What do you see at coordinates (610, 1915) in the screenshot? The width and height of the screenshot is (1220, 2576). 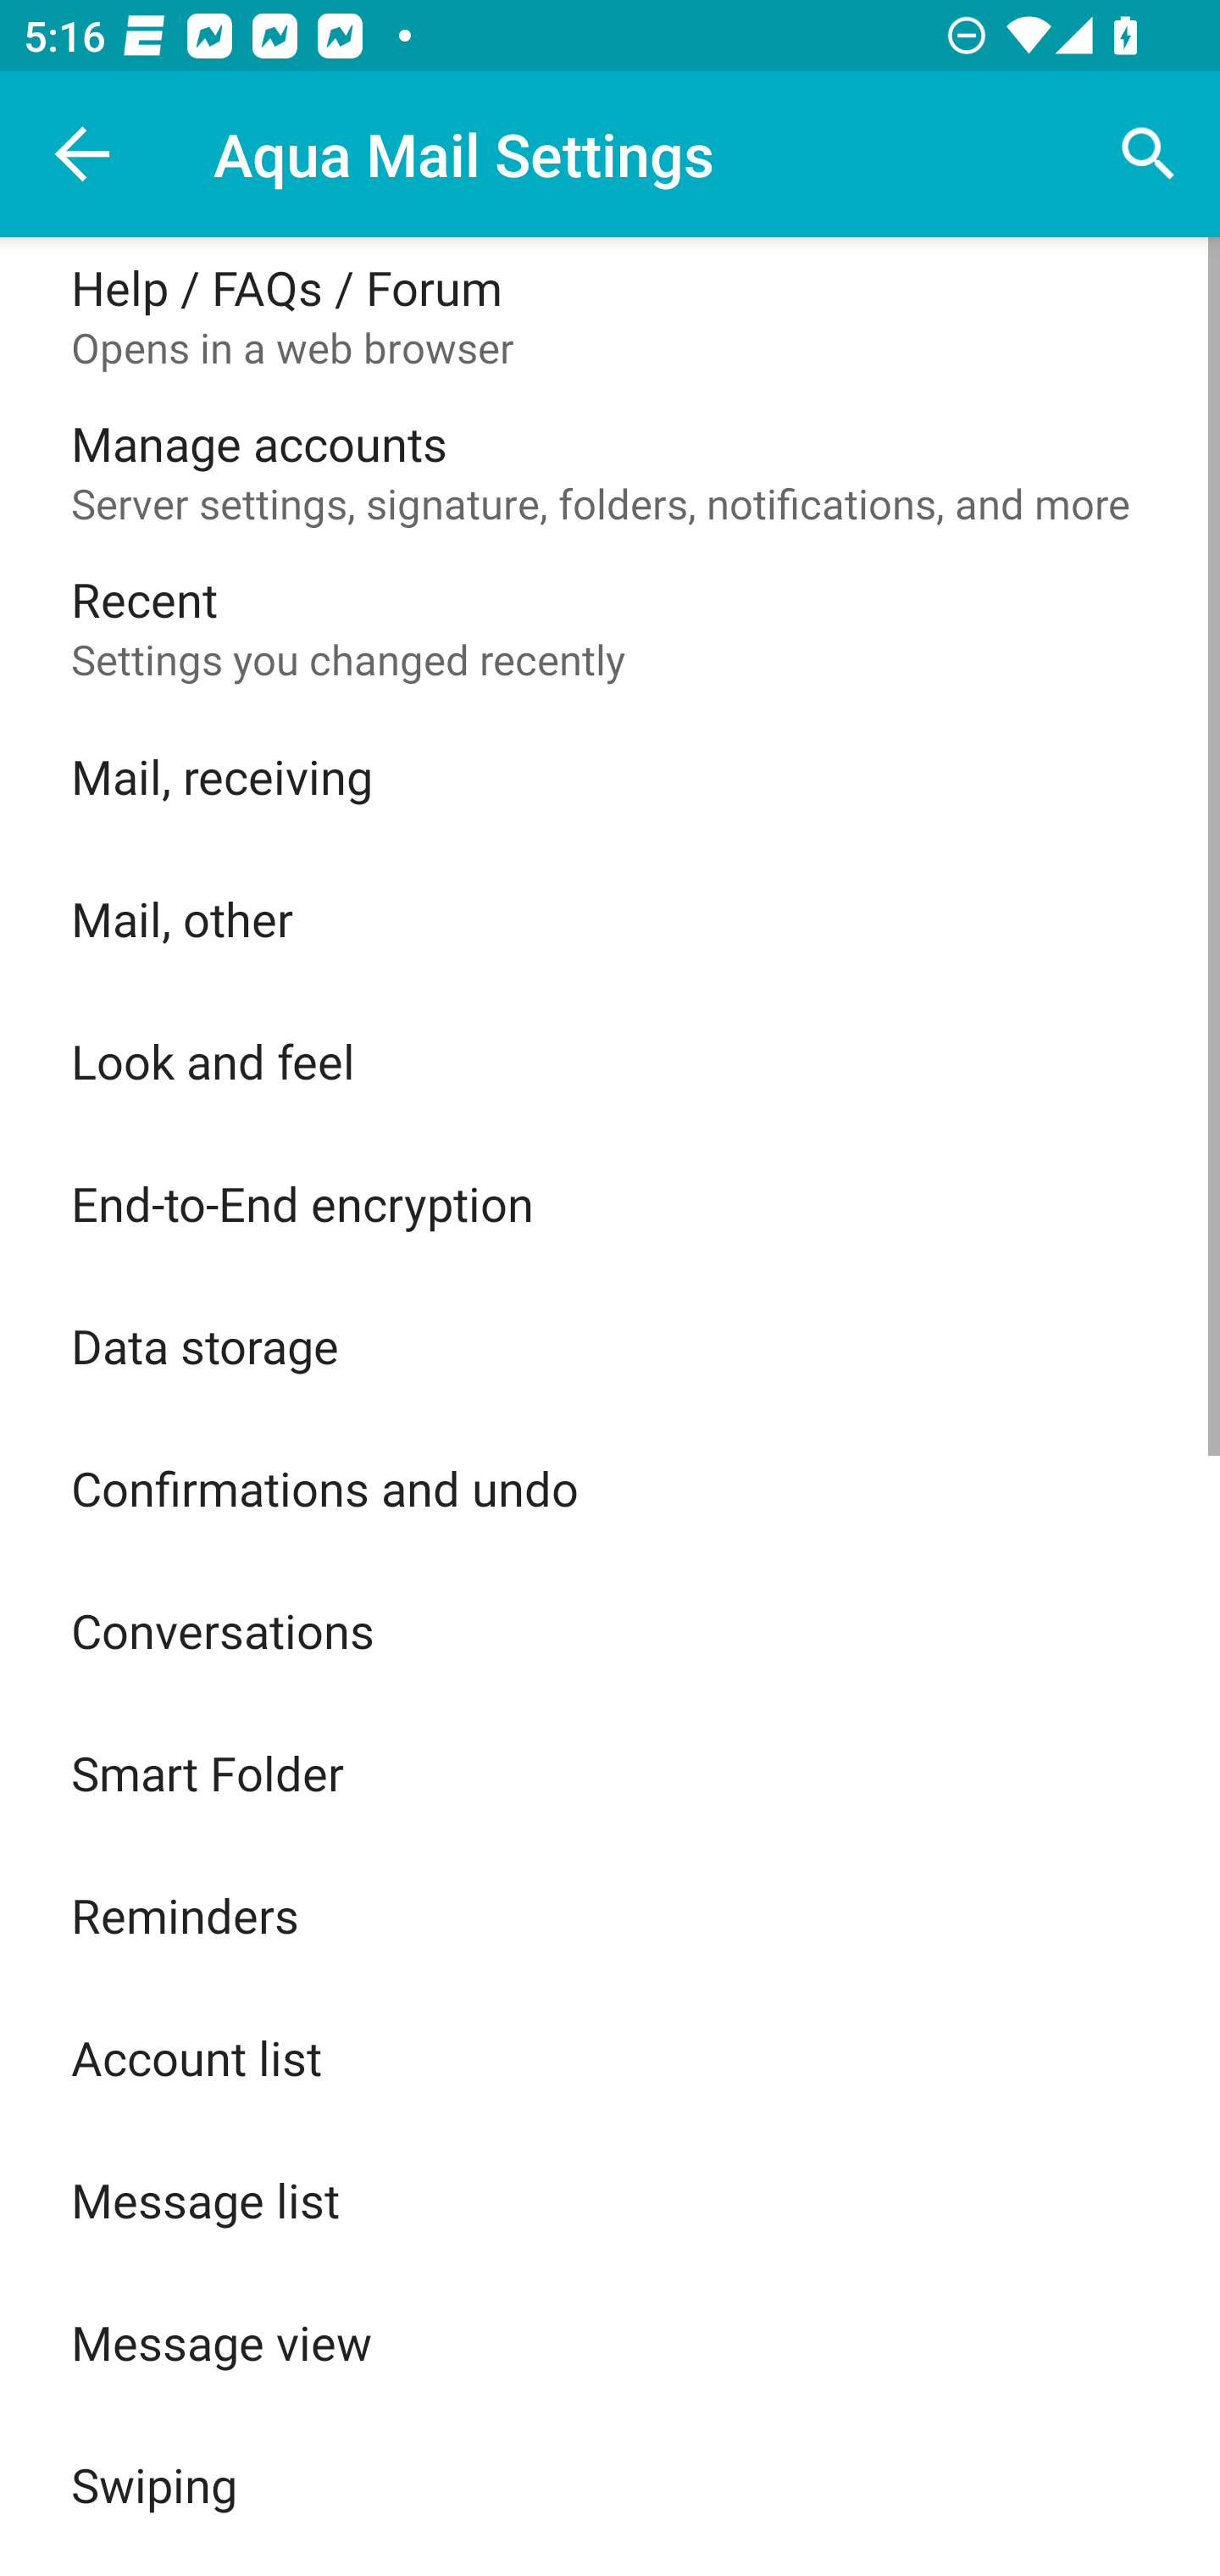 I see `Reminders` at bounding box center [610, 1915].